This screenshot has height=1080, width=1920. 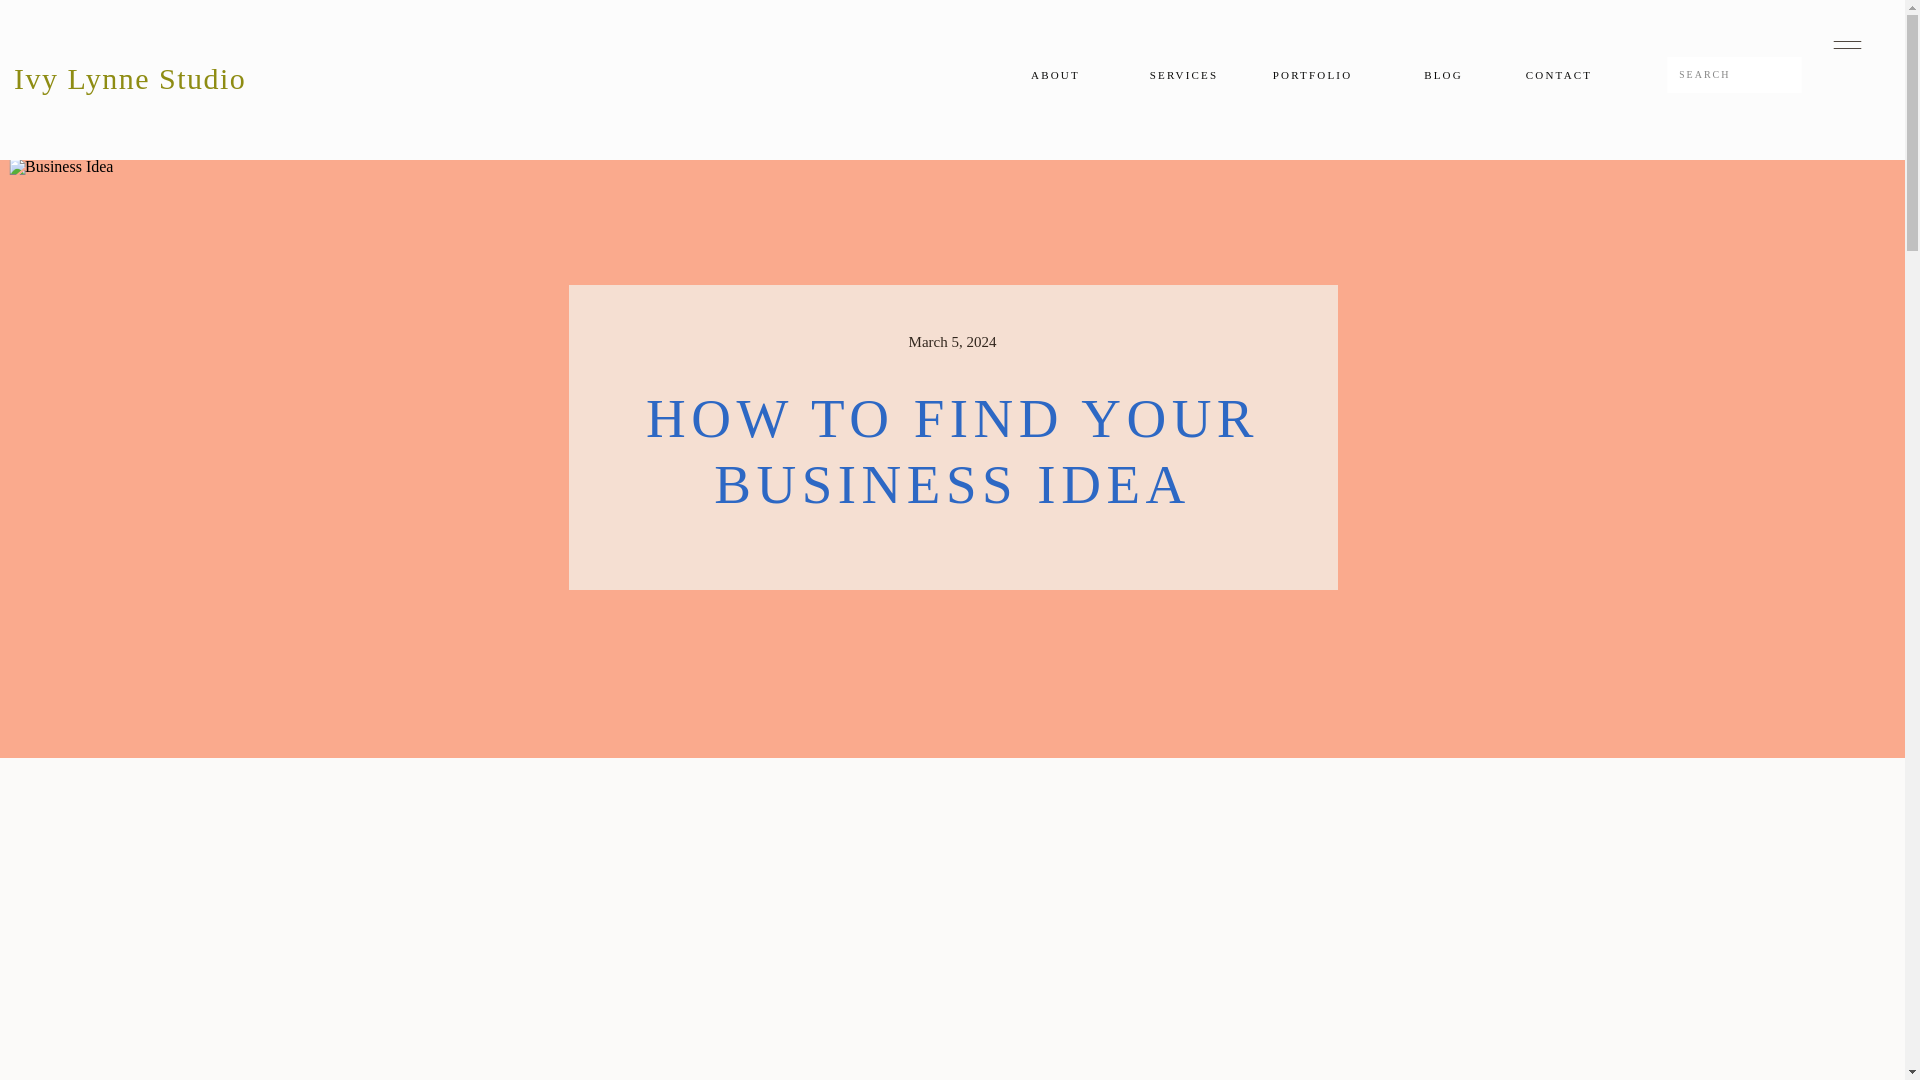 I want to click on ABOUT, so click(x=1054, y=75).